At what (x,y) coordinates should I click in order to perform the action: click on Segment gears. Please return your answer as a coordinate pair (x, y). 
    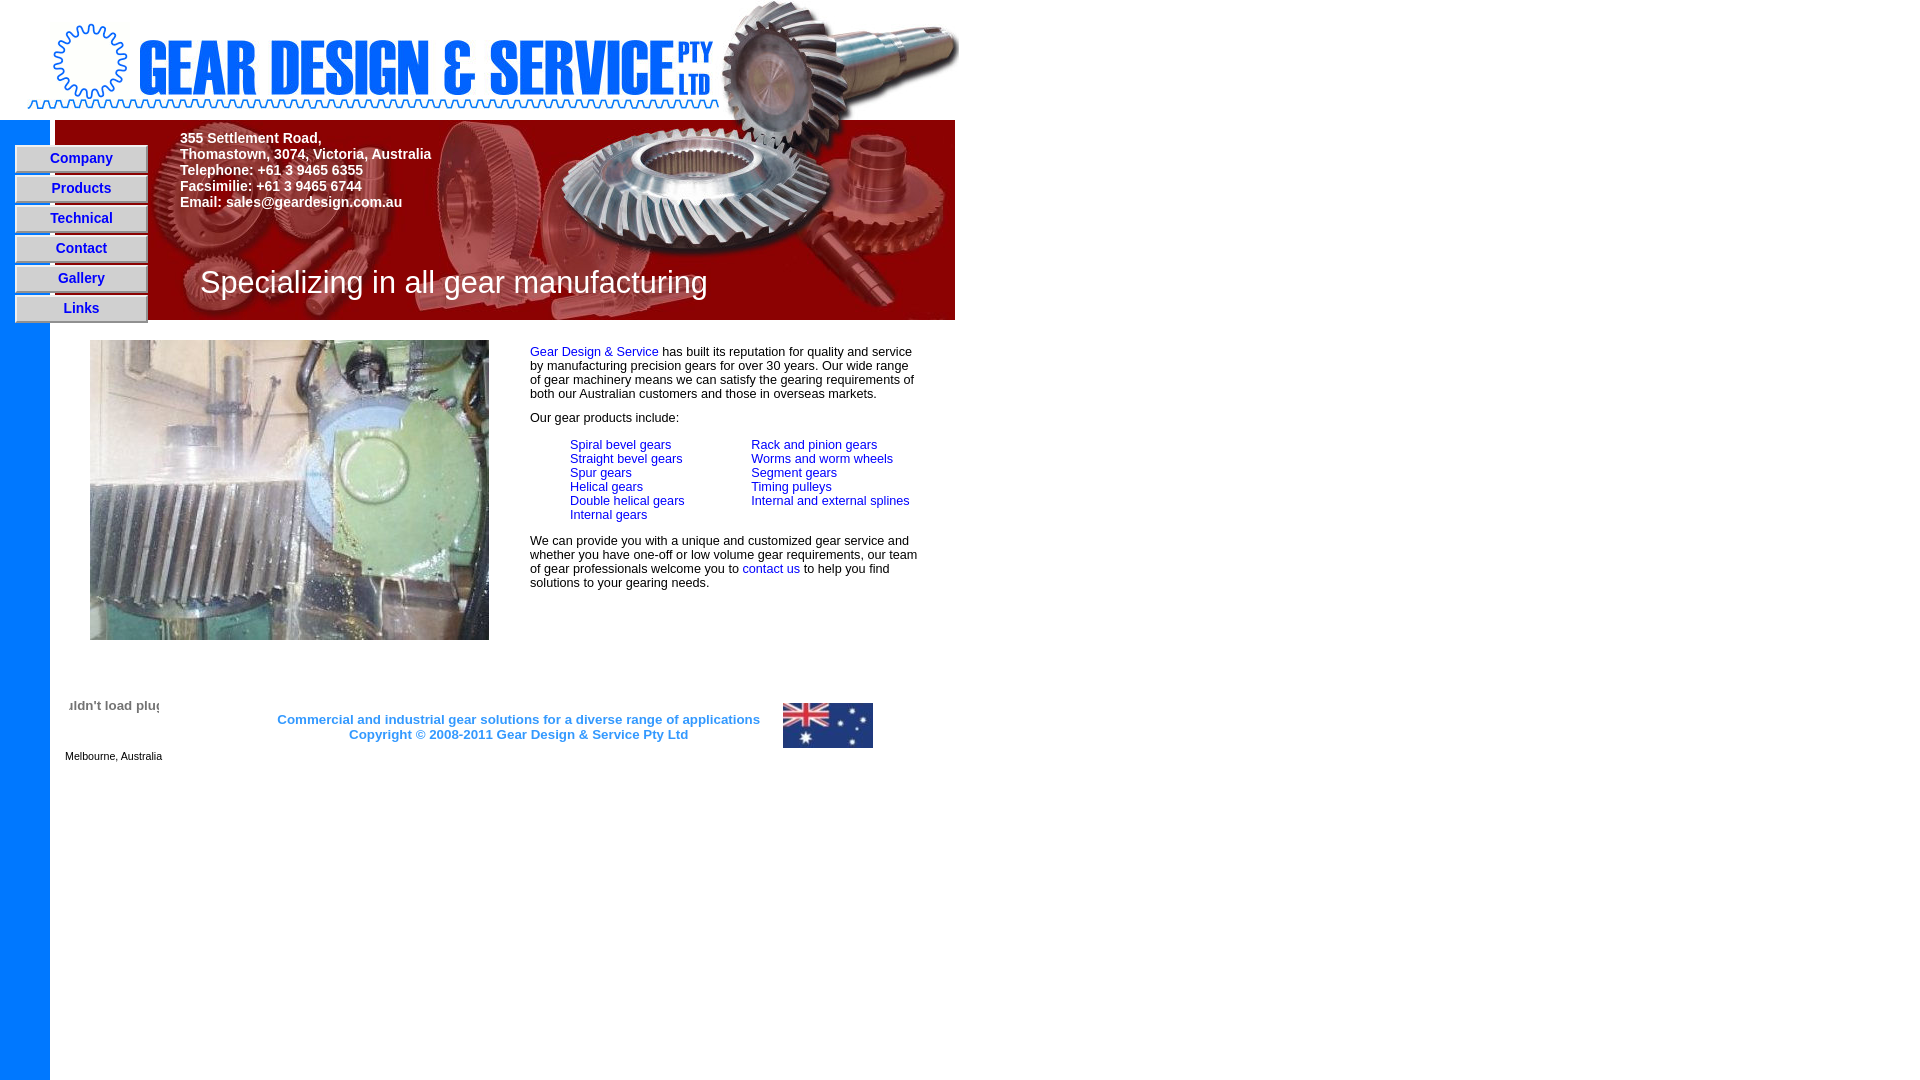
    Looking at the image, I should click on (794, 473).